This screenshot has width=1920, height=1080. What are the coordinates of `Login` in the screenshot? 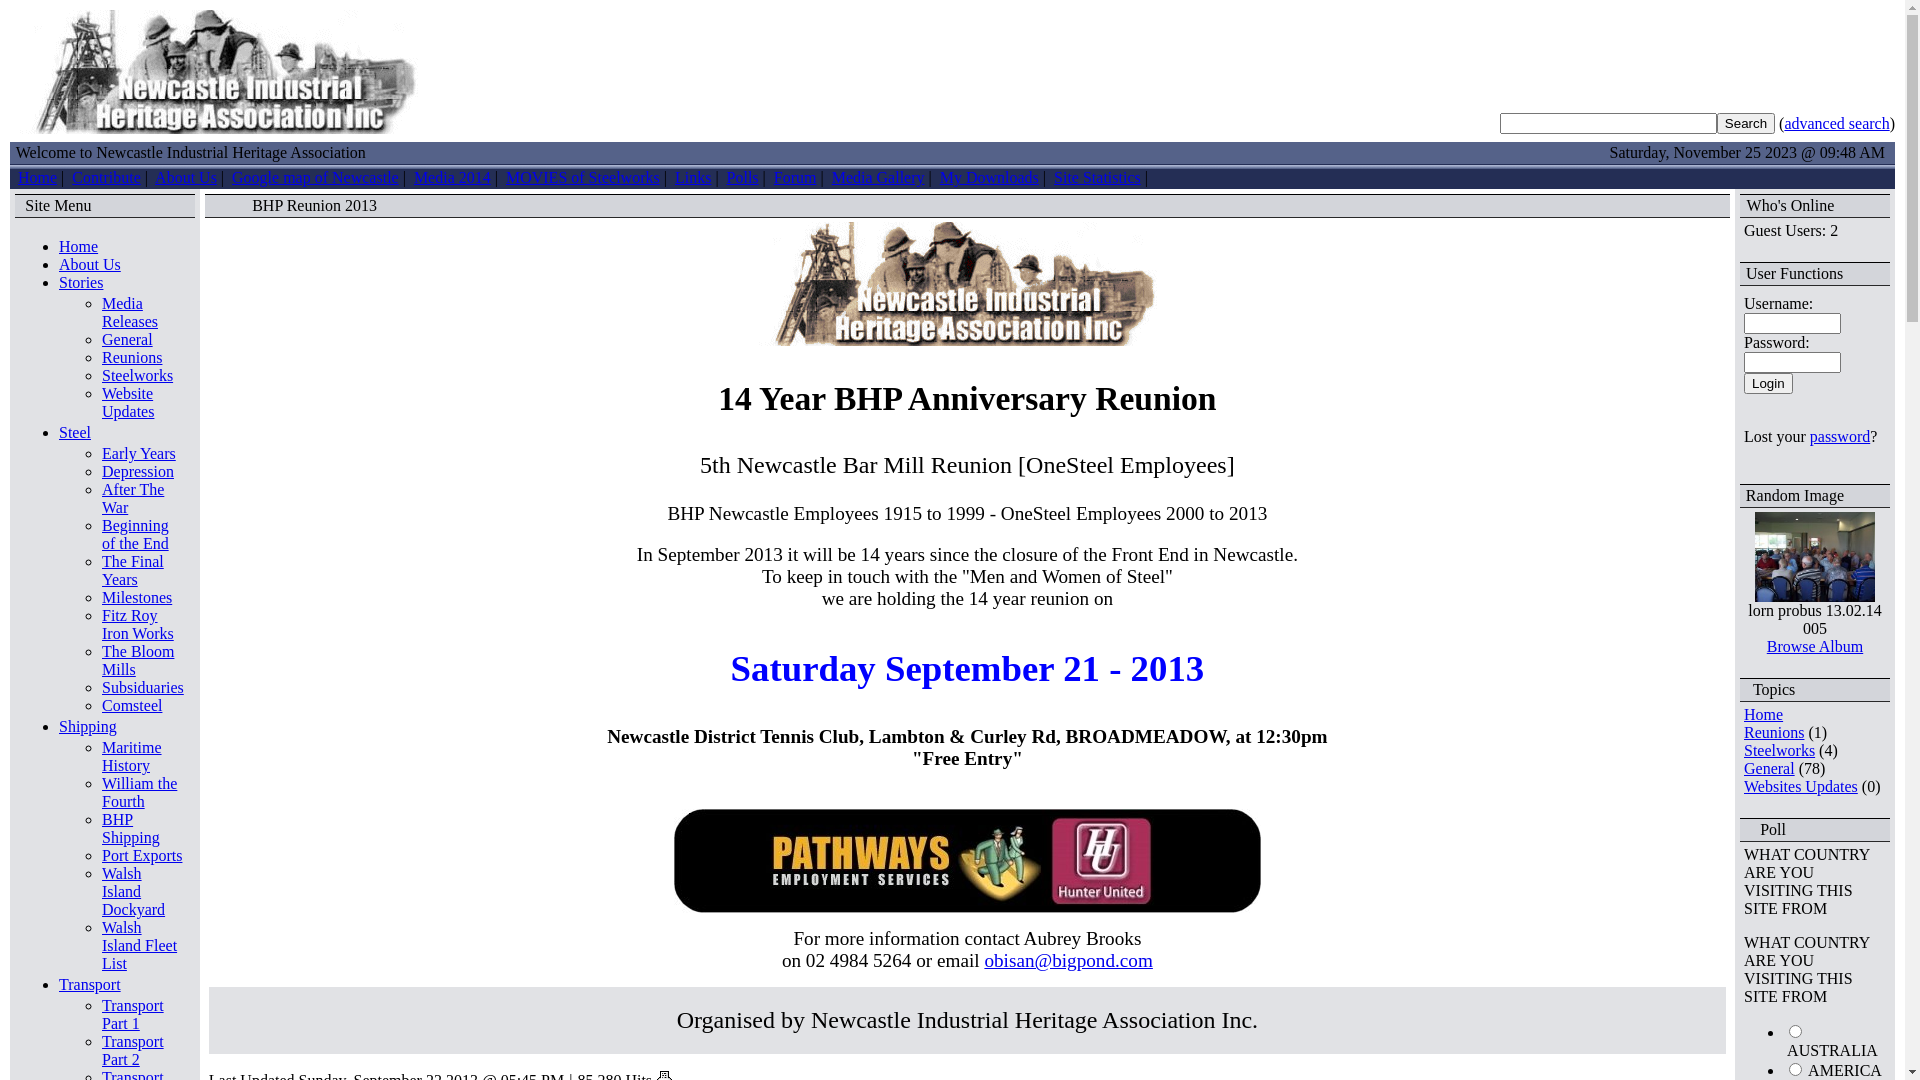 It's located at (1768, 384).